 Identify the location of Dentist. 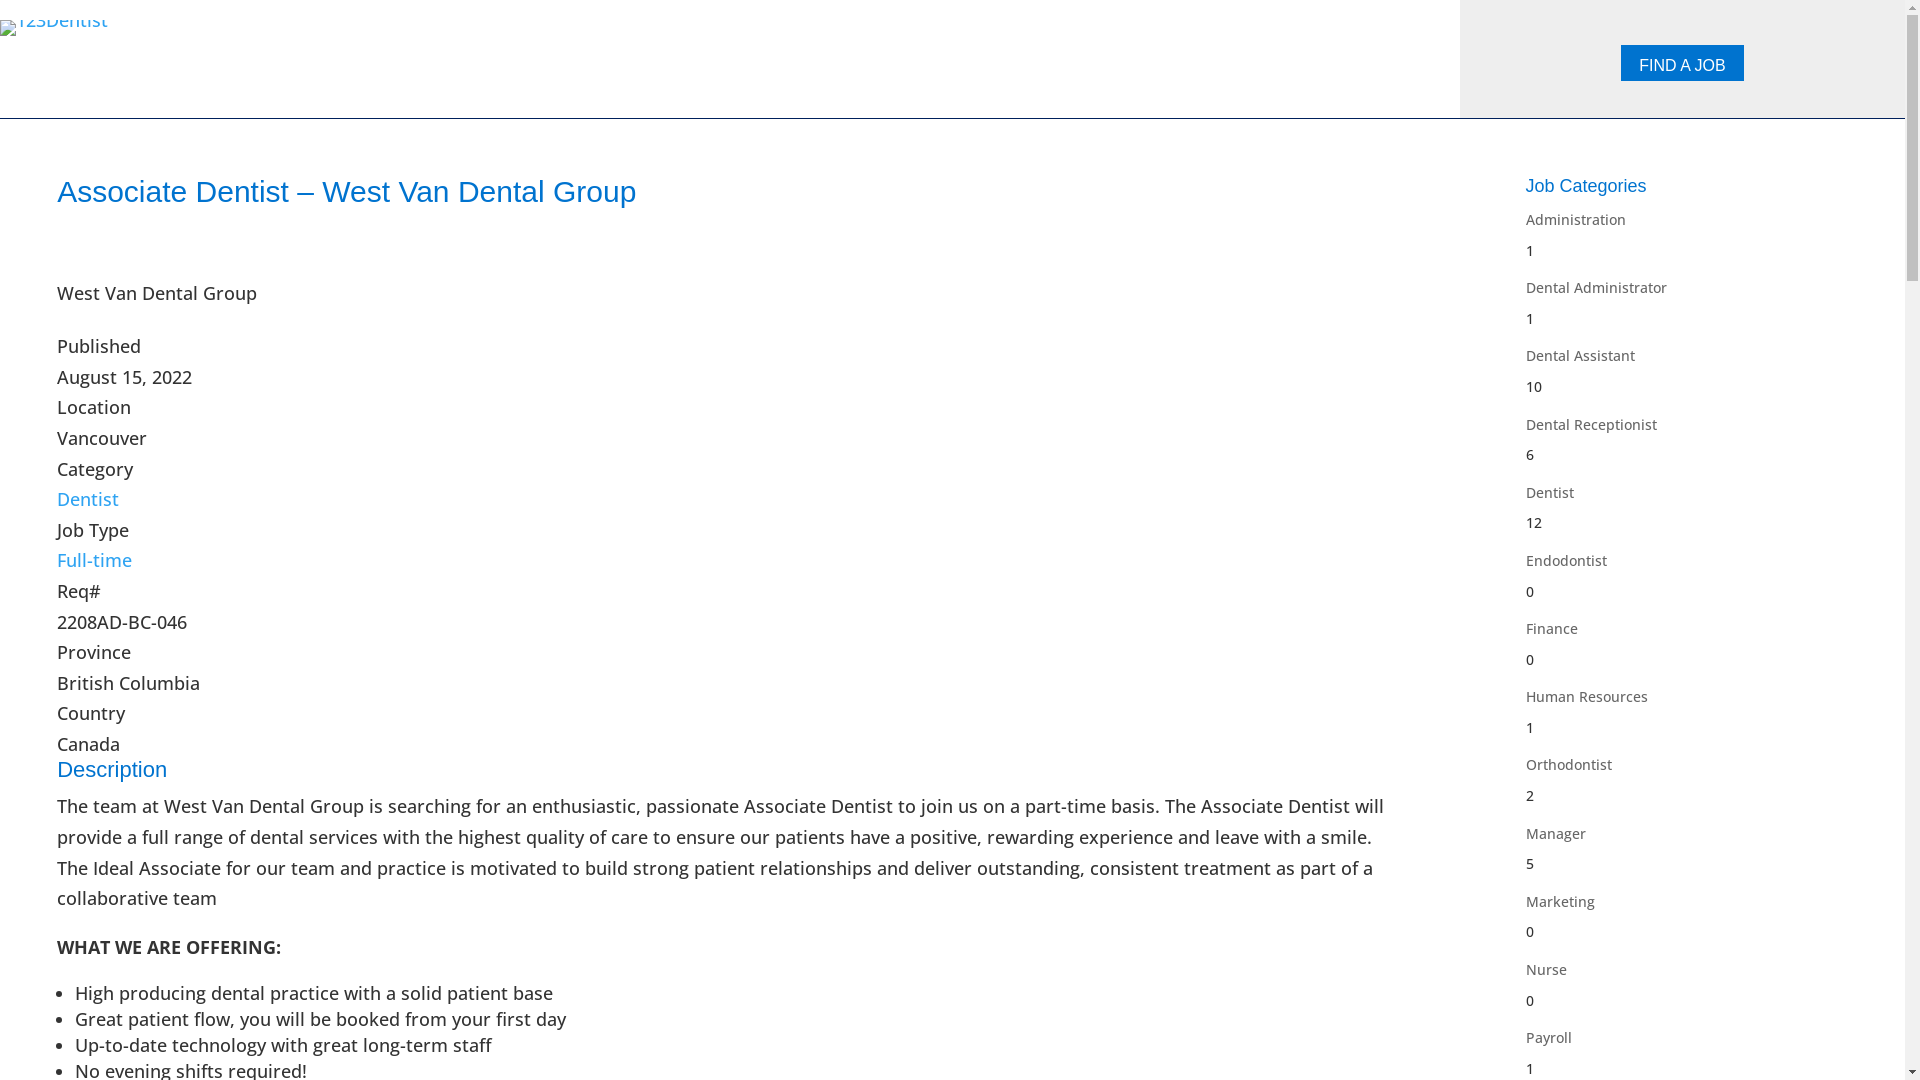
(1550, 492).